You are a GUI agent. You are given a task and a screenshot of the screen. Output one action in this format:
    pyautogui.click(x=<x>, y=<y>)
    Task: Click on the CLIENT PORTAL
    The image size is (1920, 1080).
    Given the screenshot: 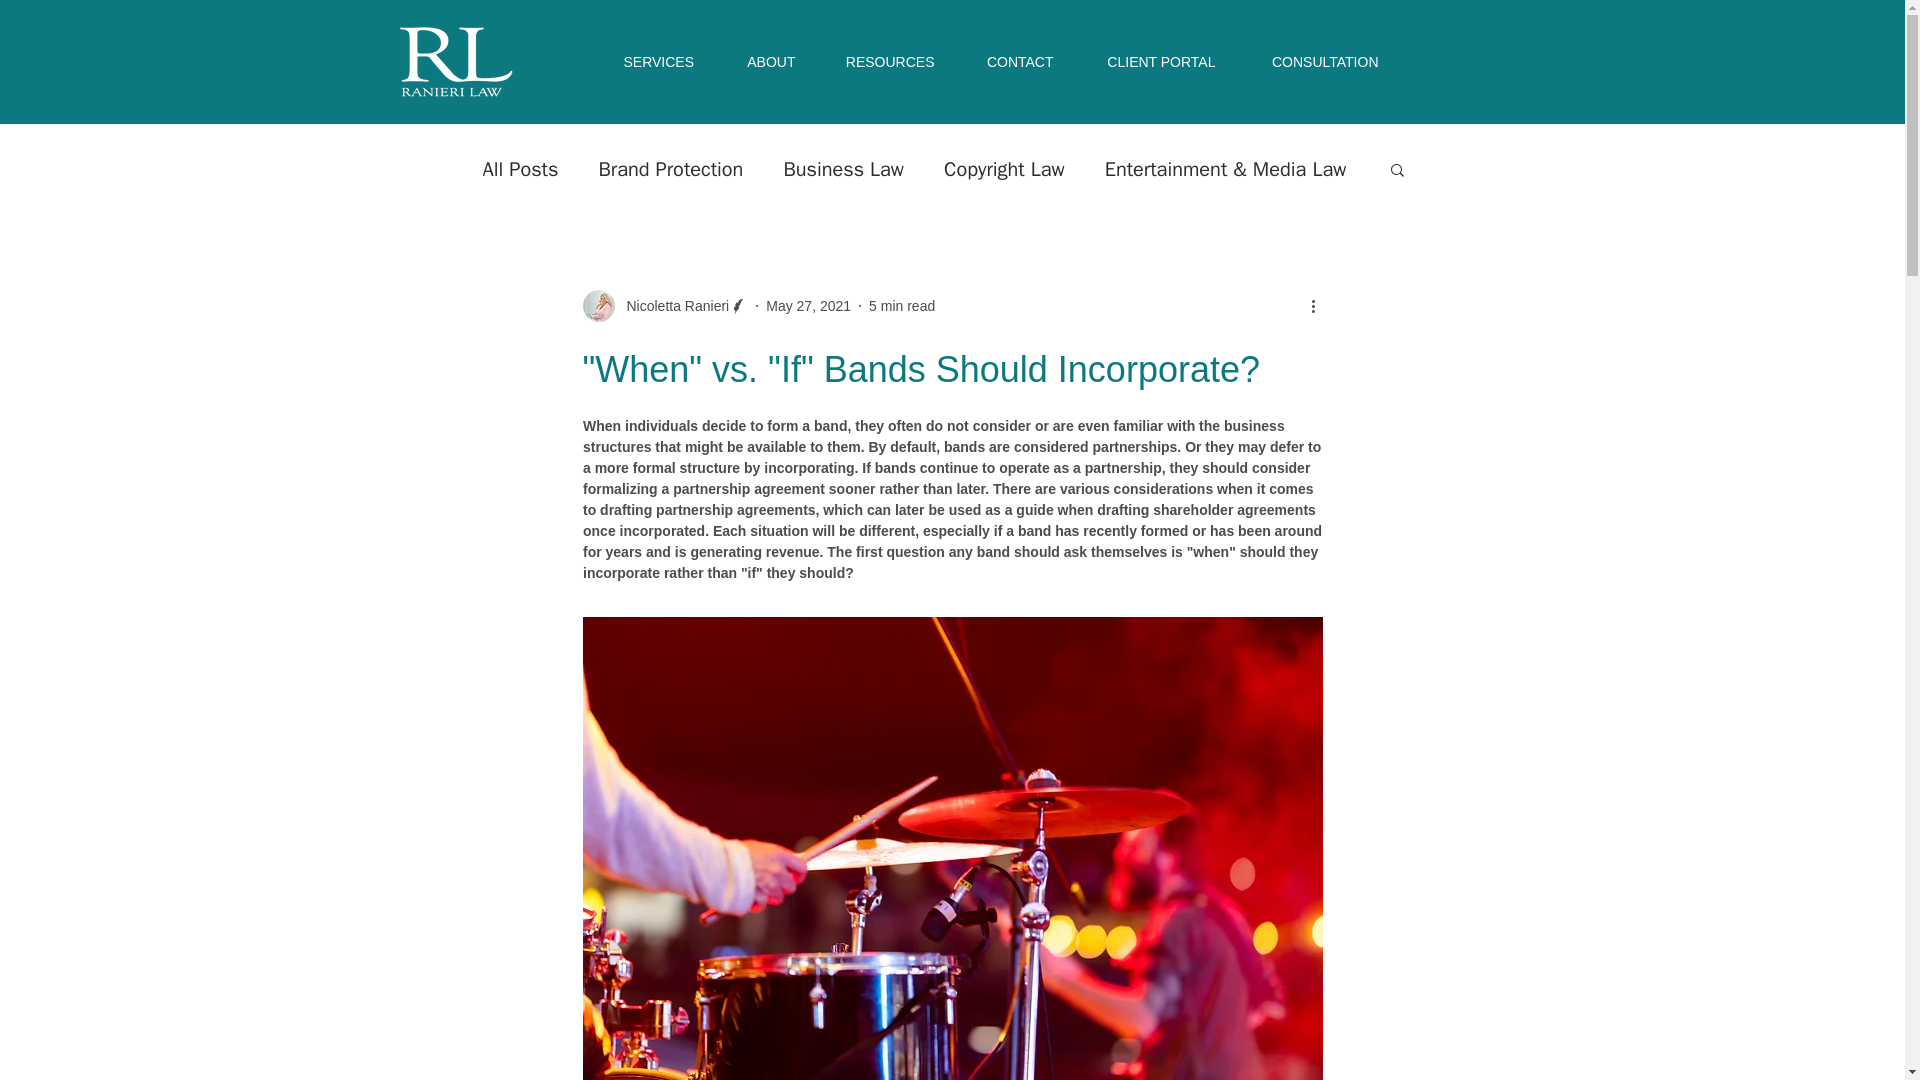 What is the action you would take?
    pyautogui.click(x=1158, y=62)
    